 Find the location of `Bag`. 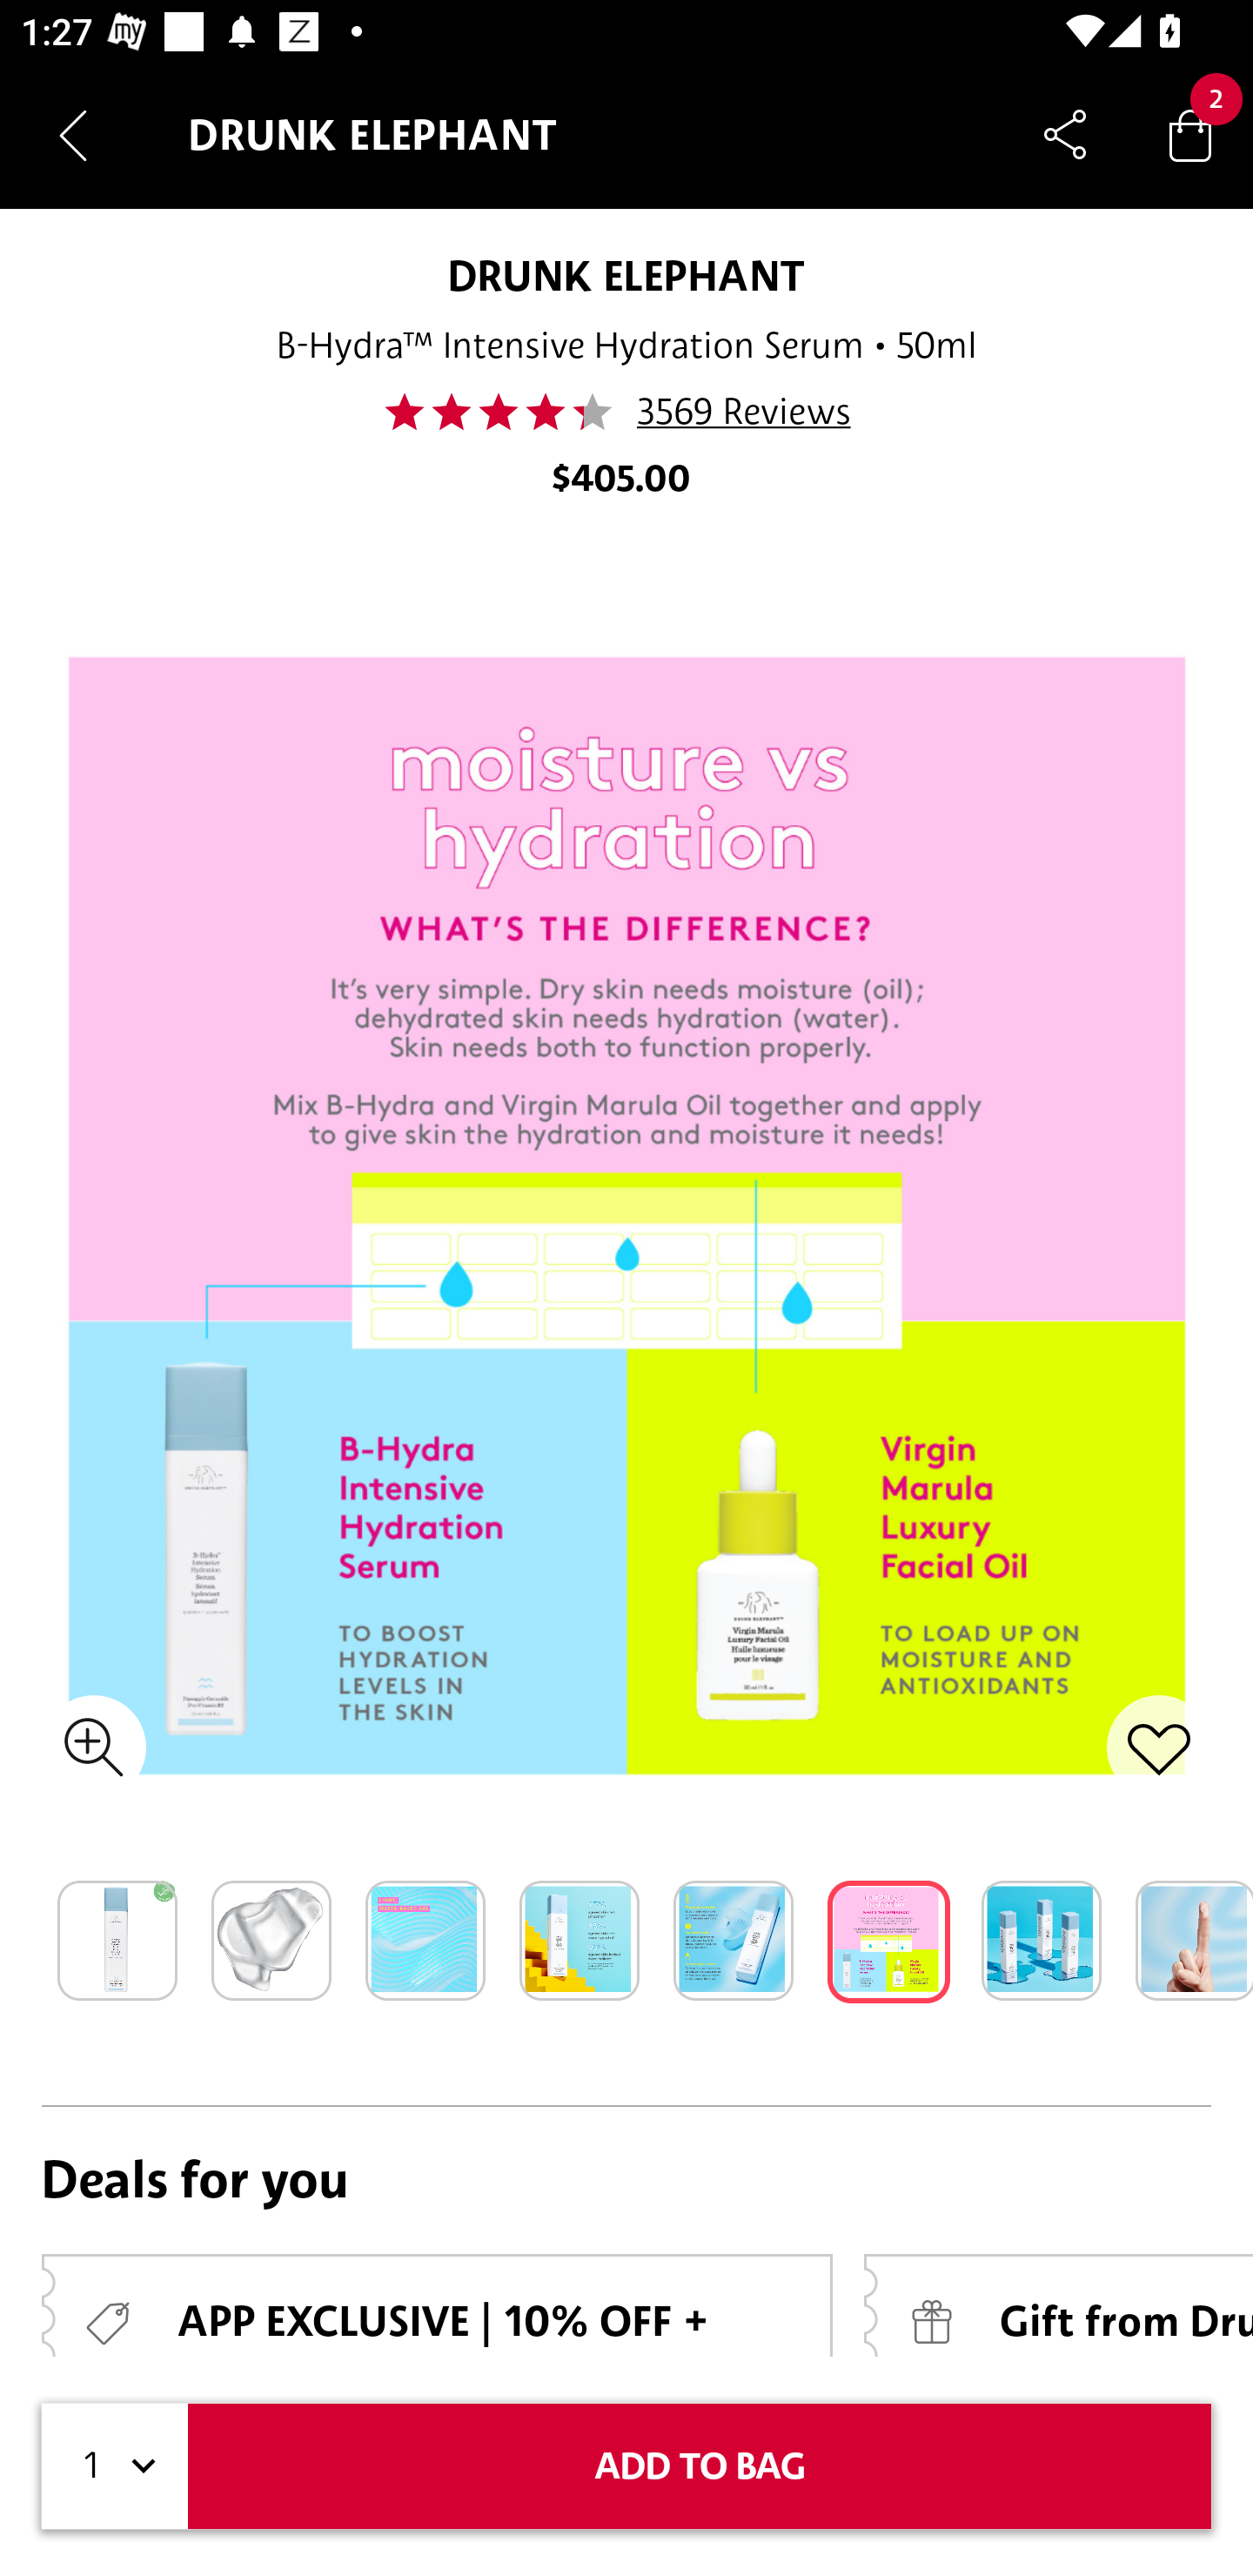

Bag is located at coordinates (1190, 134).